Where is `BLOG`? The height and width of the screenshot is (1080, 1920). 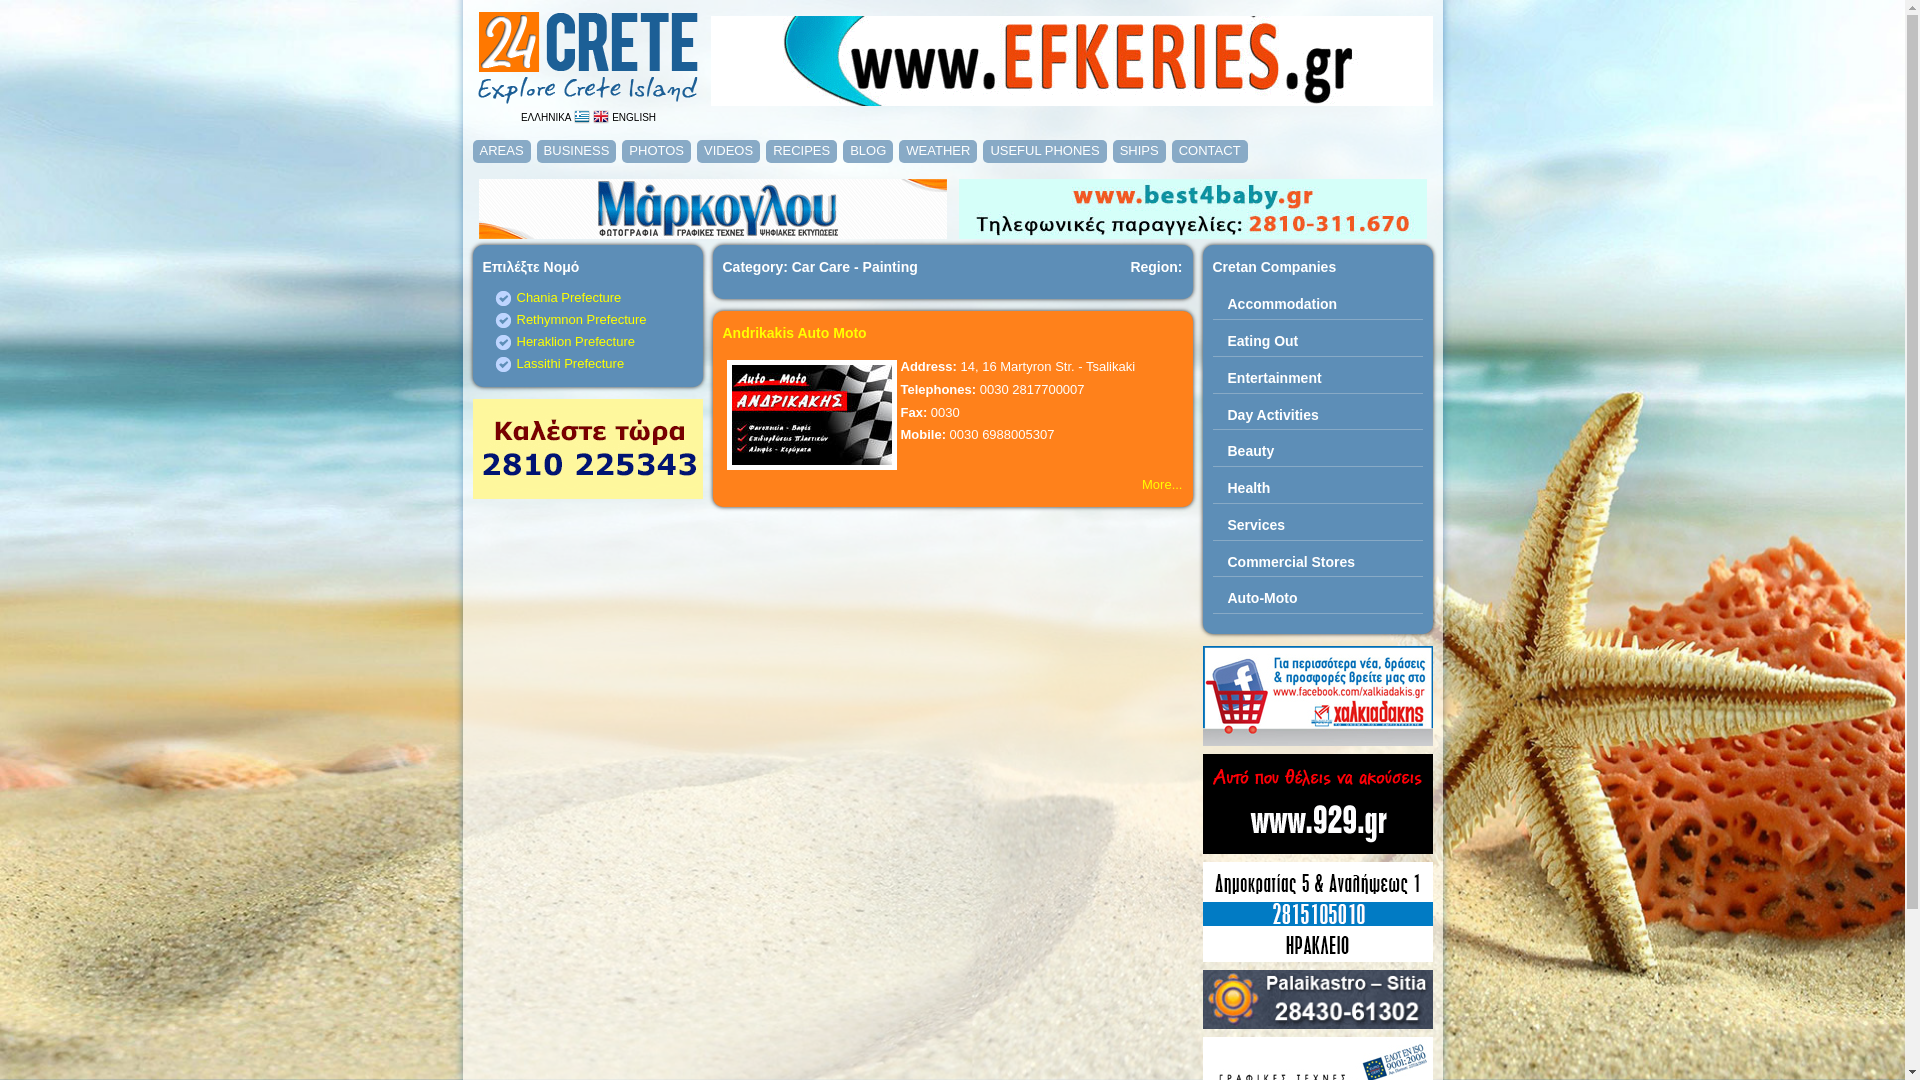
BLOG is located at coordinates (868, 150).